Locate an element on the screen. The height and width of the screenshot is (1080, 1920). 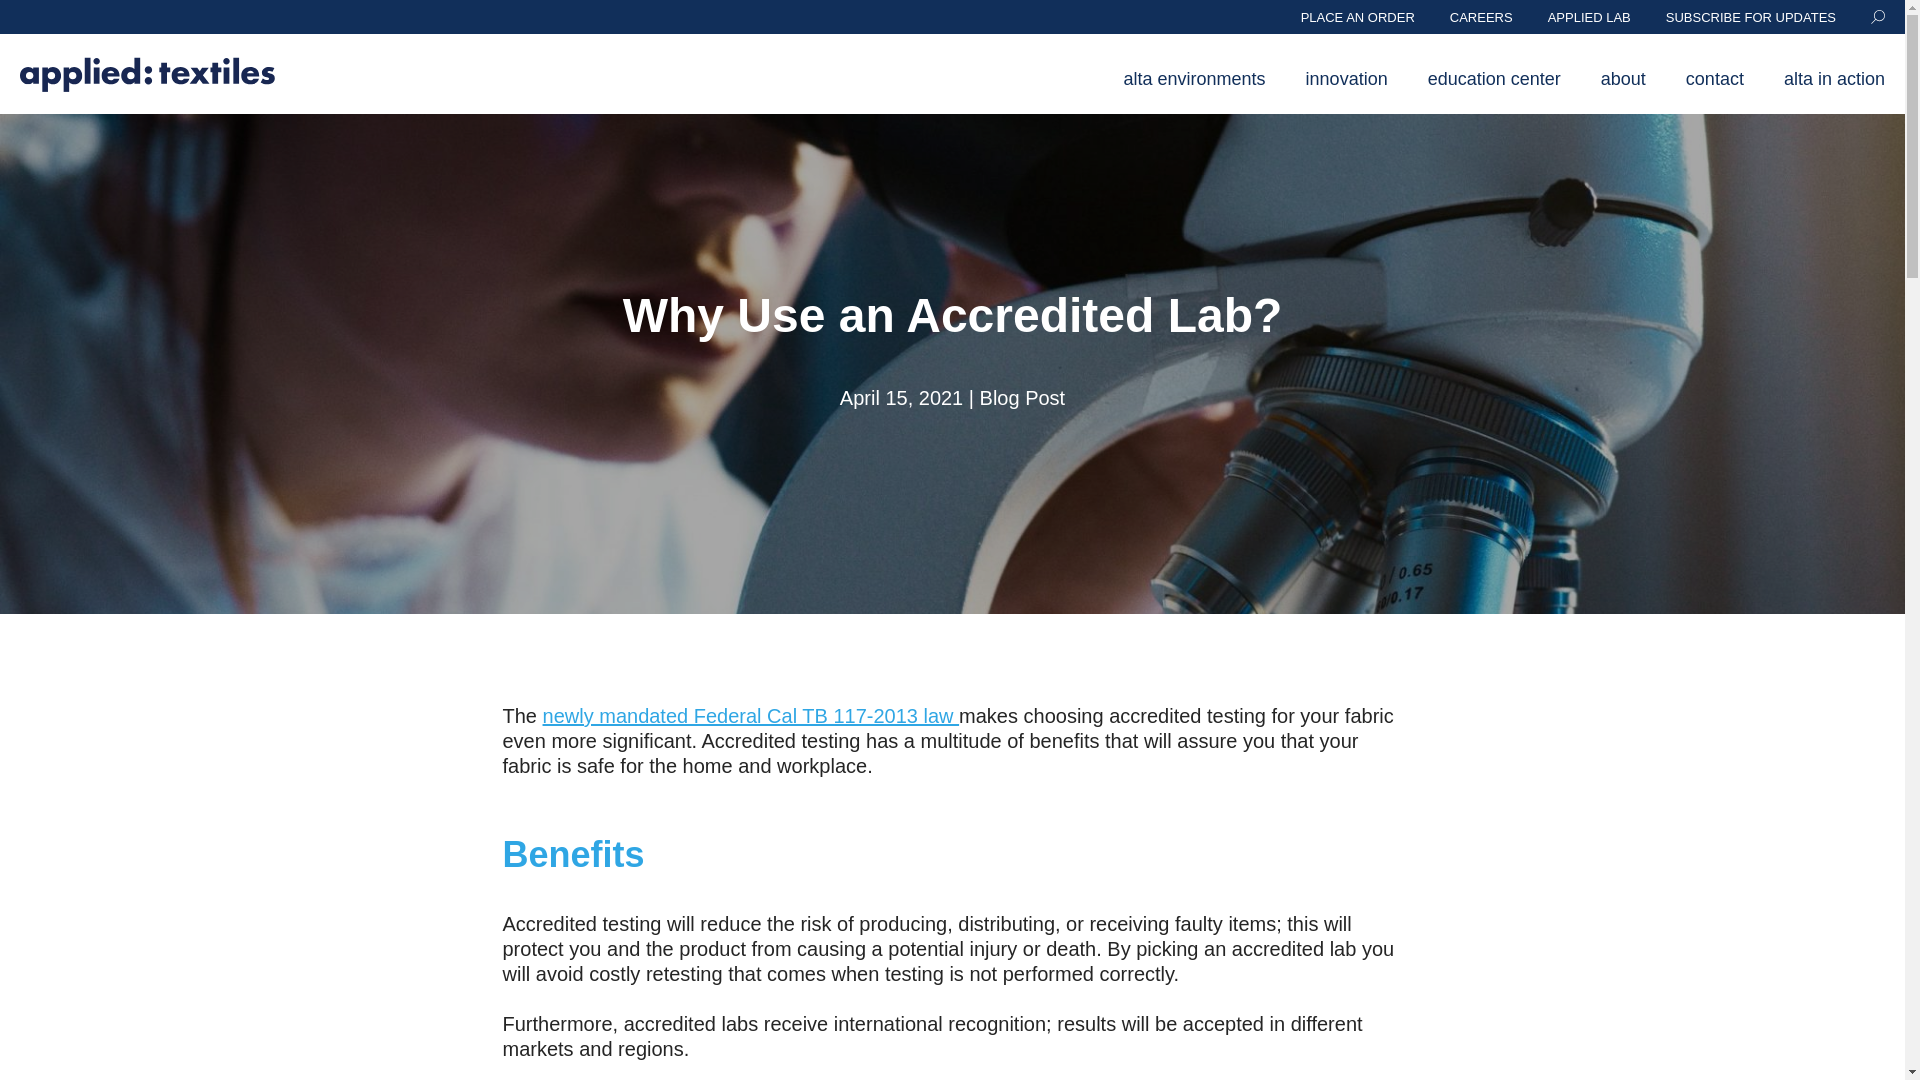
APPLIED LAB is located at coordinates (1588, 16).